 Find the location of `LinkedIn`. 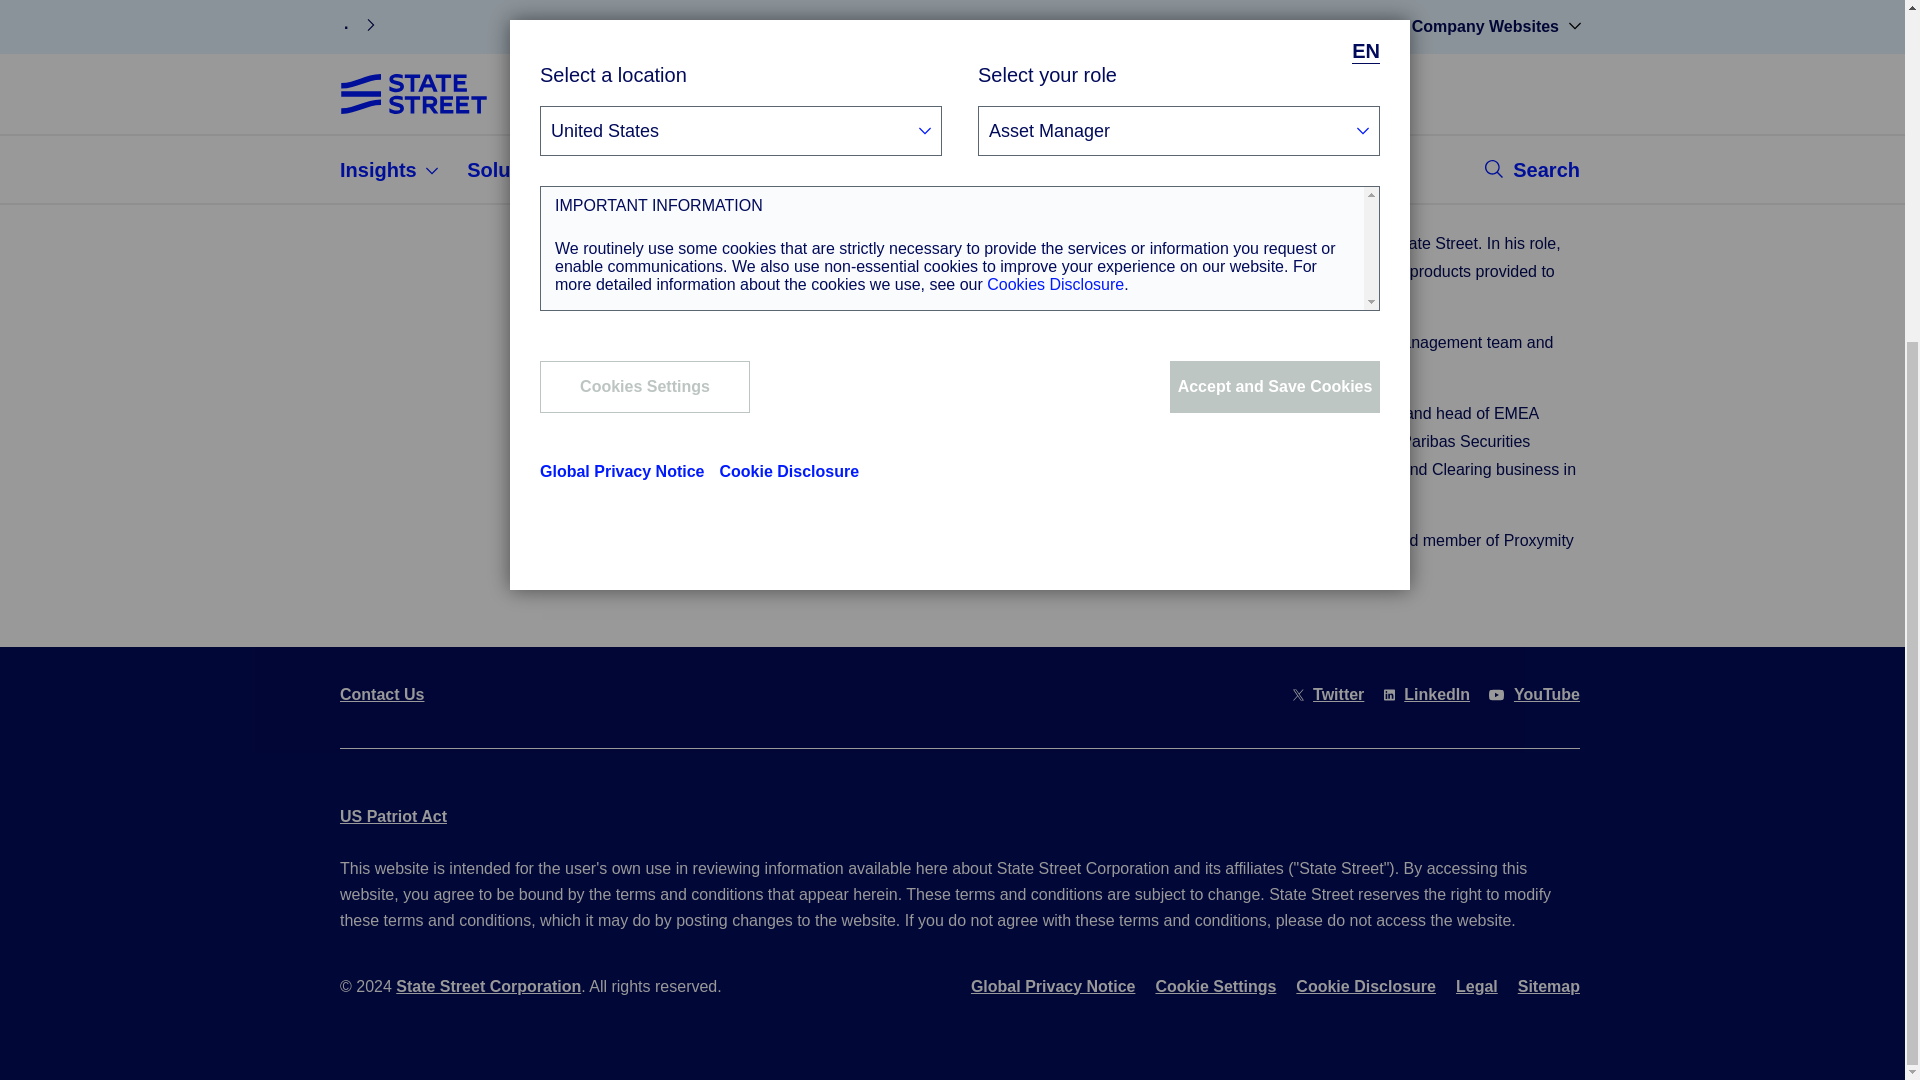

LinkedIn is located at coordinates (1436, 693).